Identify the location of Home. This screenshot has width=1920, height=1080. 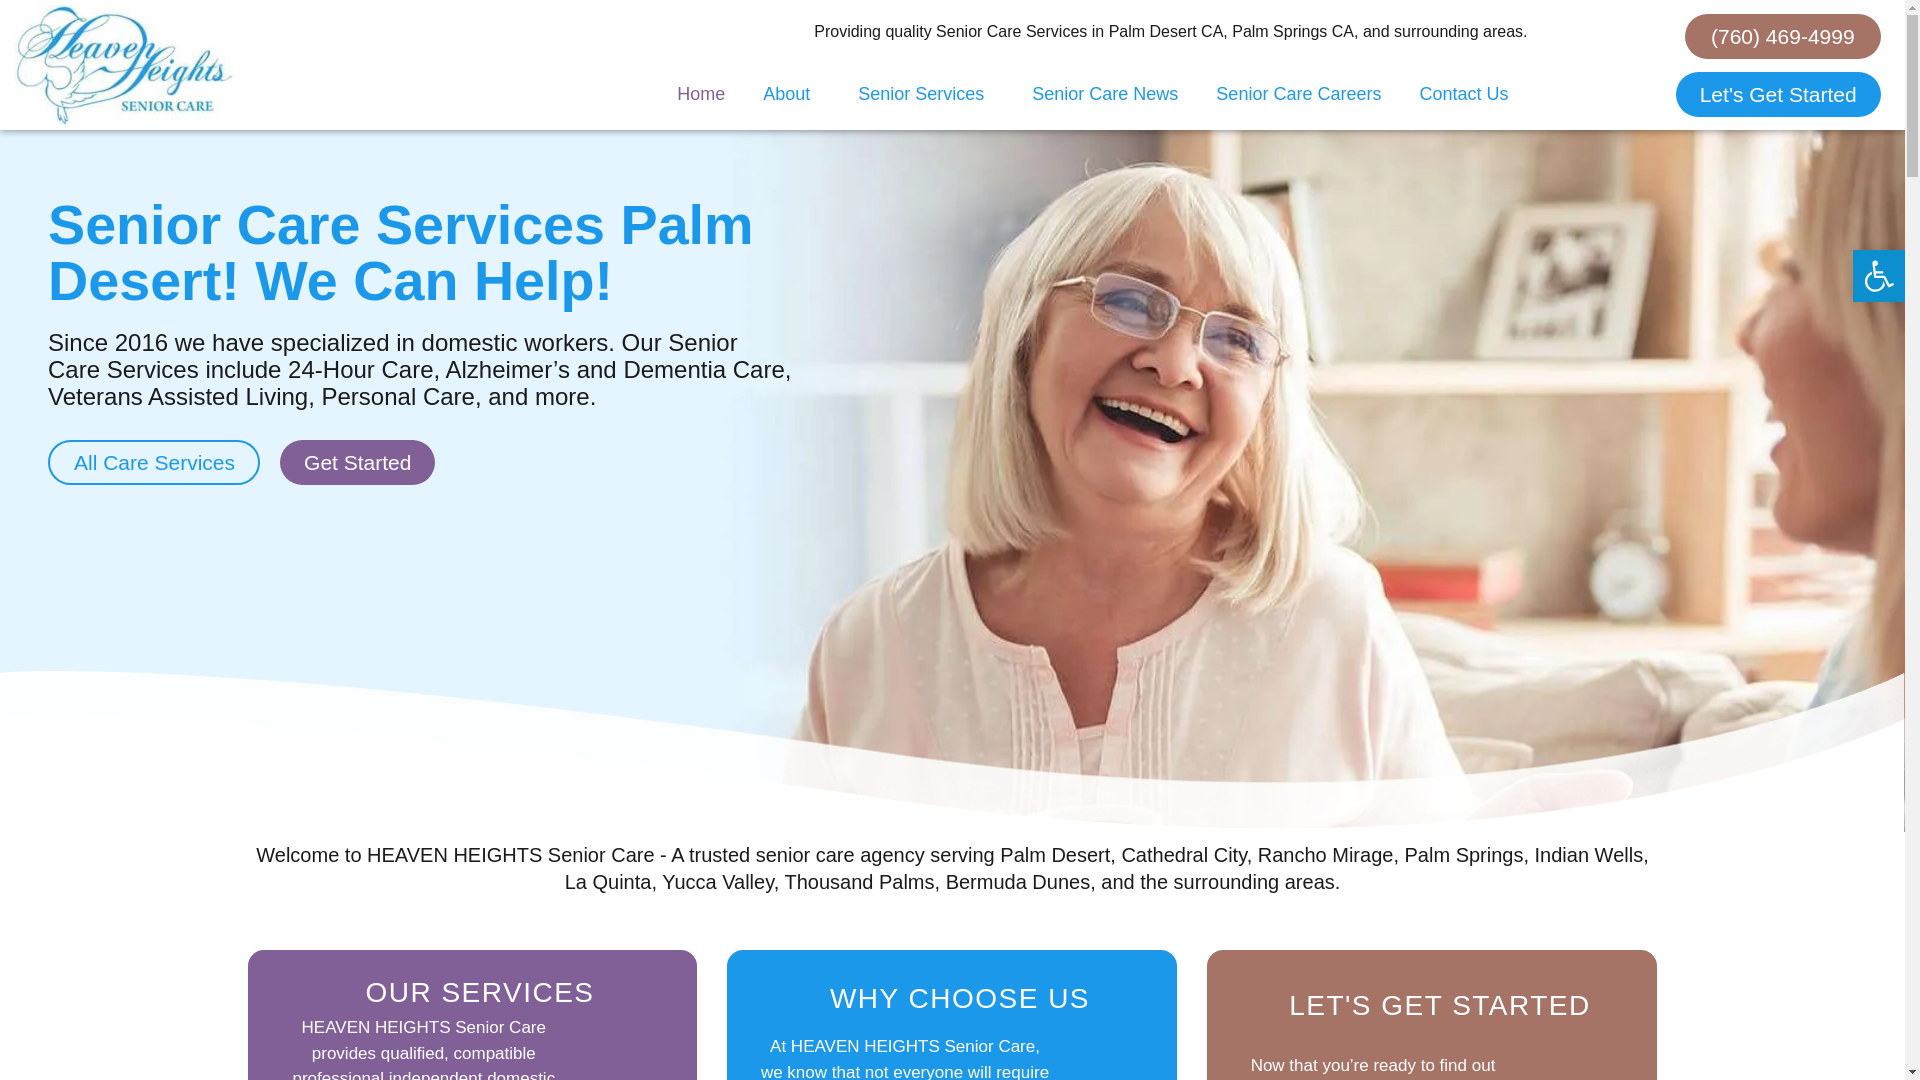
(701, 93).